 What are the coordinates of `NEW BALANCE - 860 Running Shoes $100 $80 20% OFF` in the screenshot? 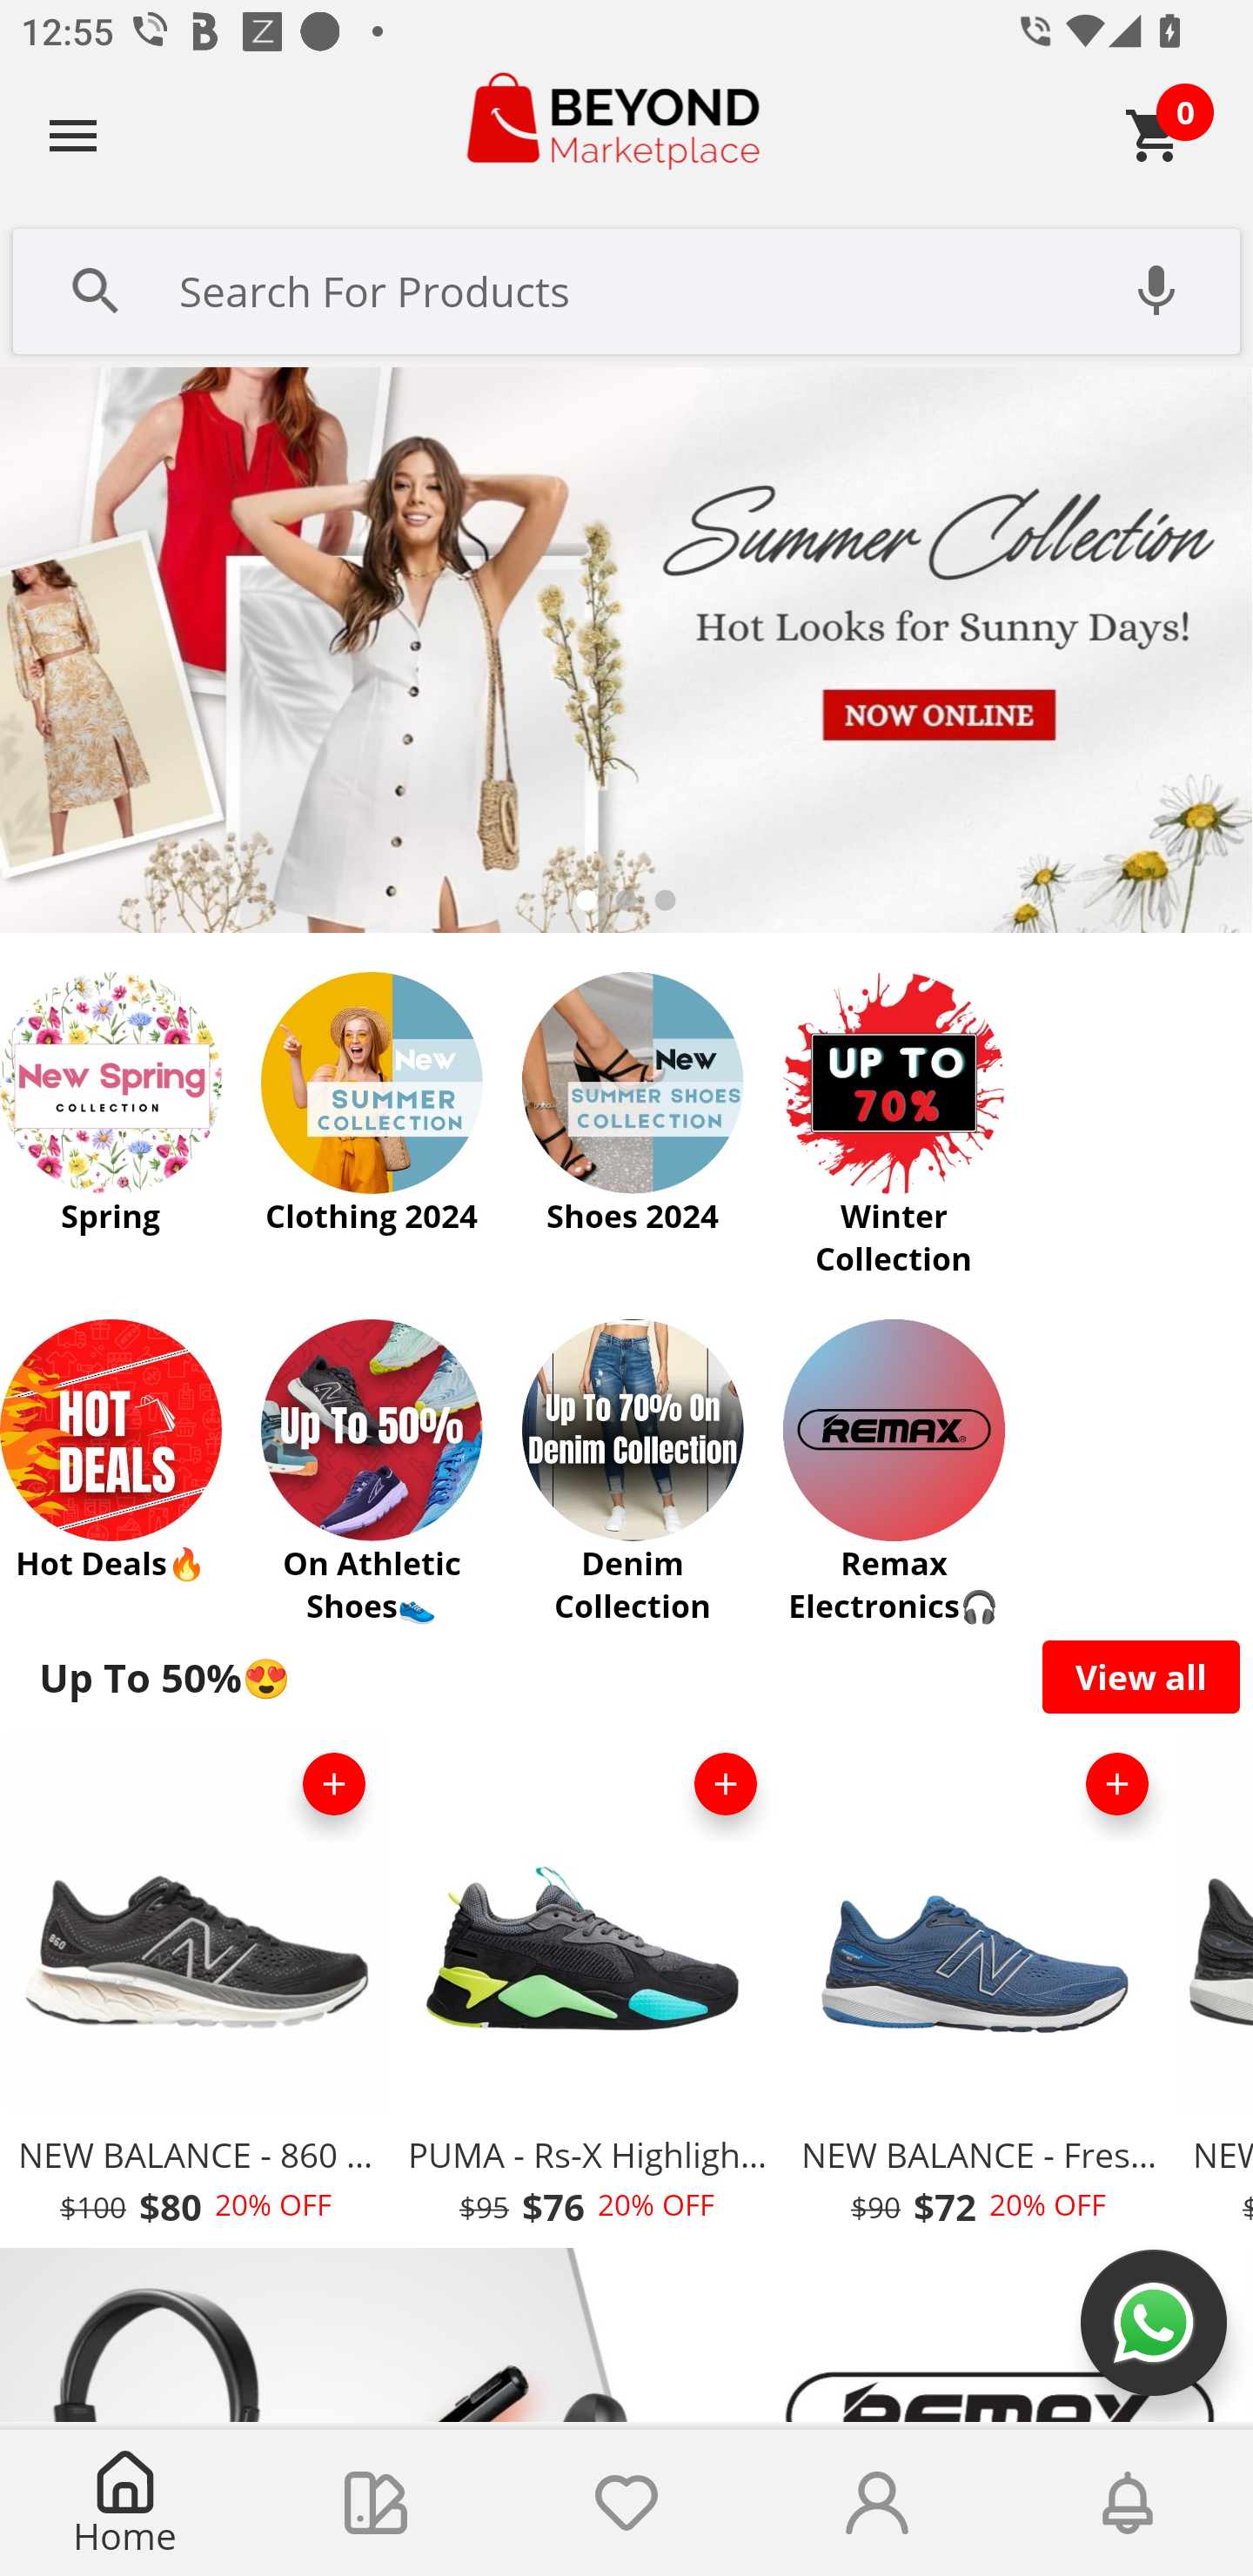 It's located at (195, 1988).